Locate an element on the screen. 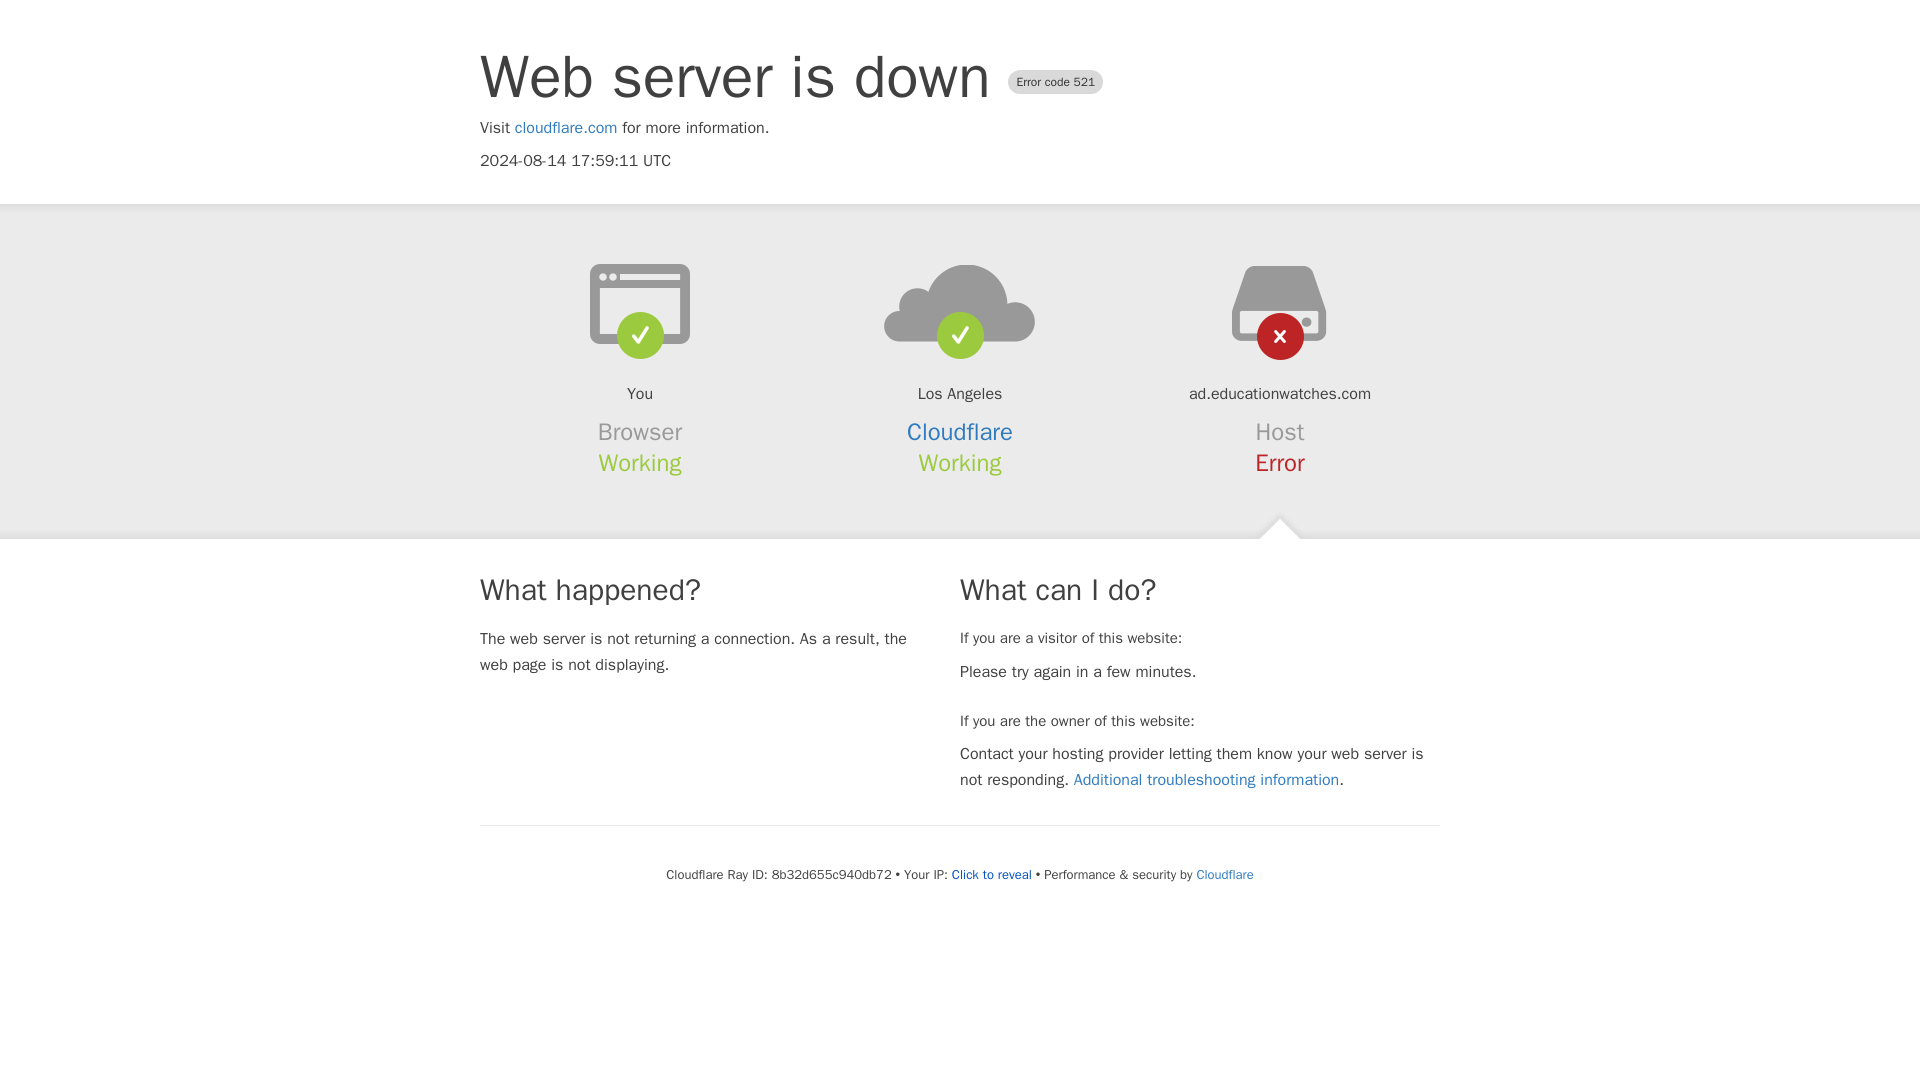 This screenshot has width=1920, height=1080. Cloudflare is located at coordinates (1224, 874).